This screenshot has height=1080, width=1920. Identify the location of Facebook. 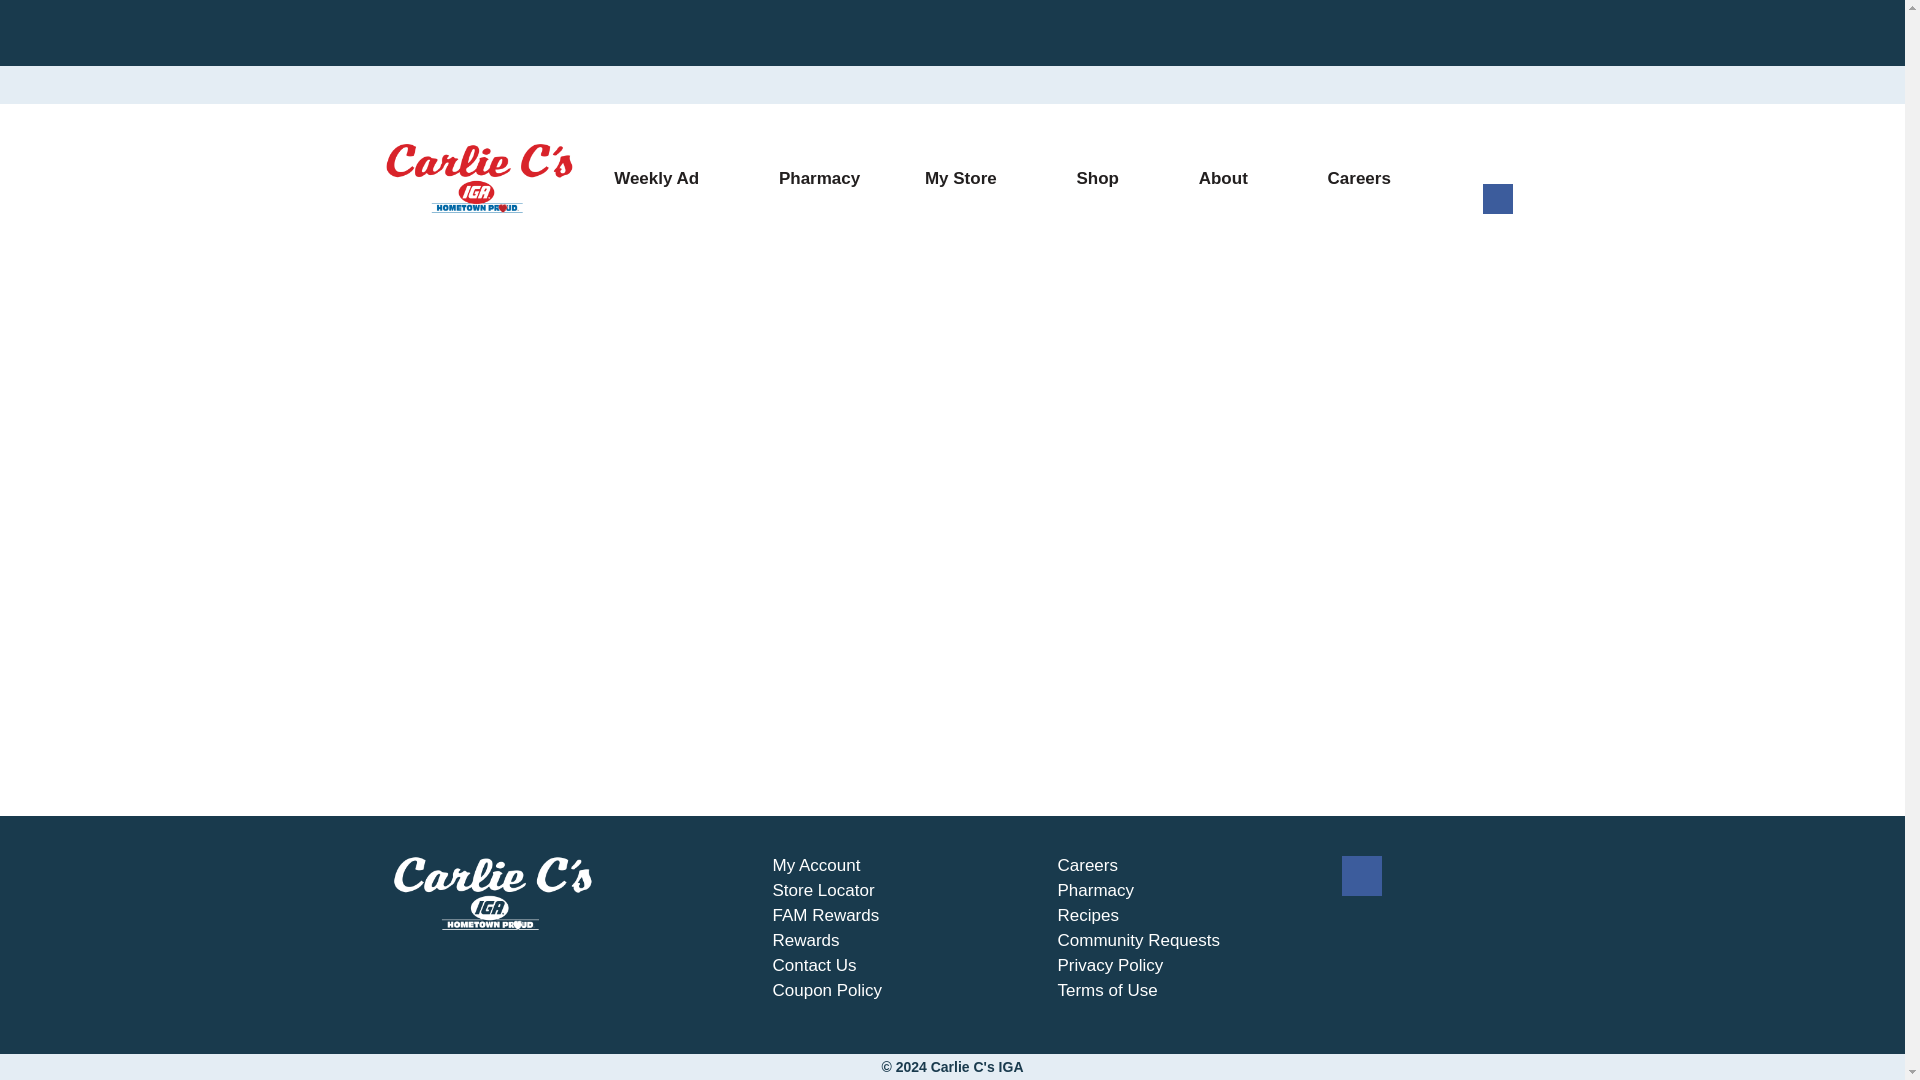
(1362, 878).